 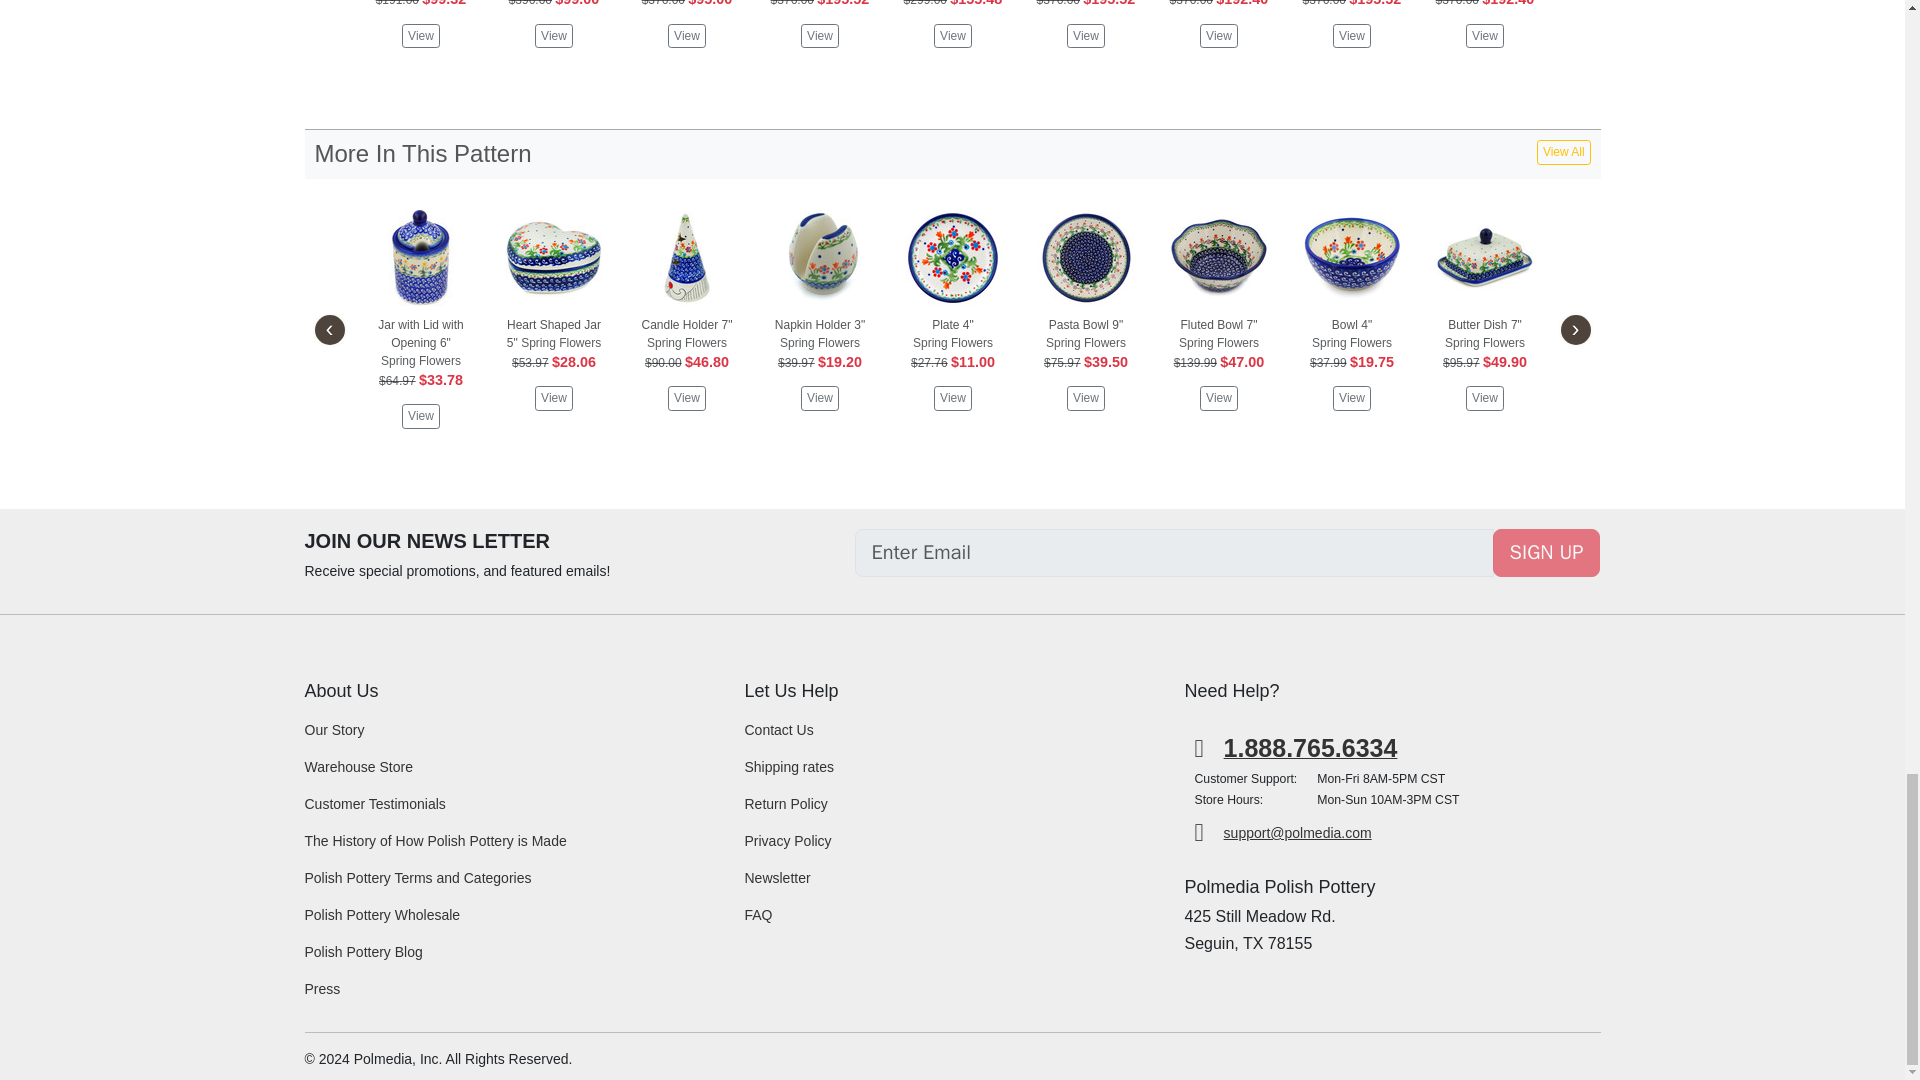 I want to click on Email Address, so click(x=1174, y=552).